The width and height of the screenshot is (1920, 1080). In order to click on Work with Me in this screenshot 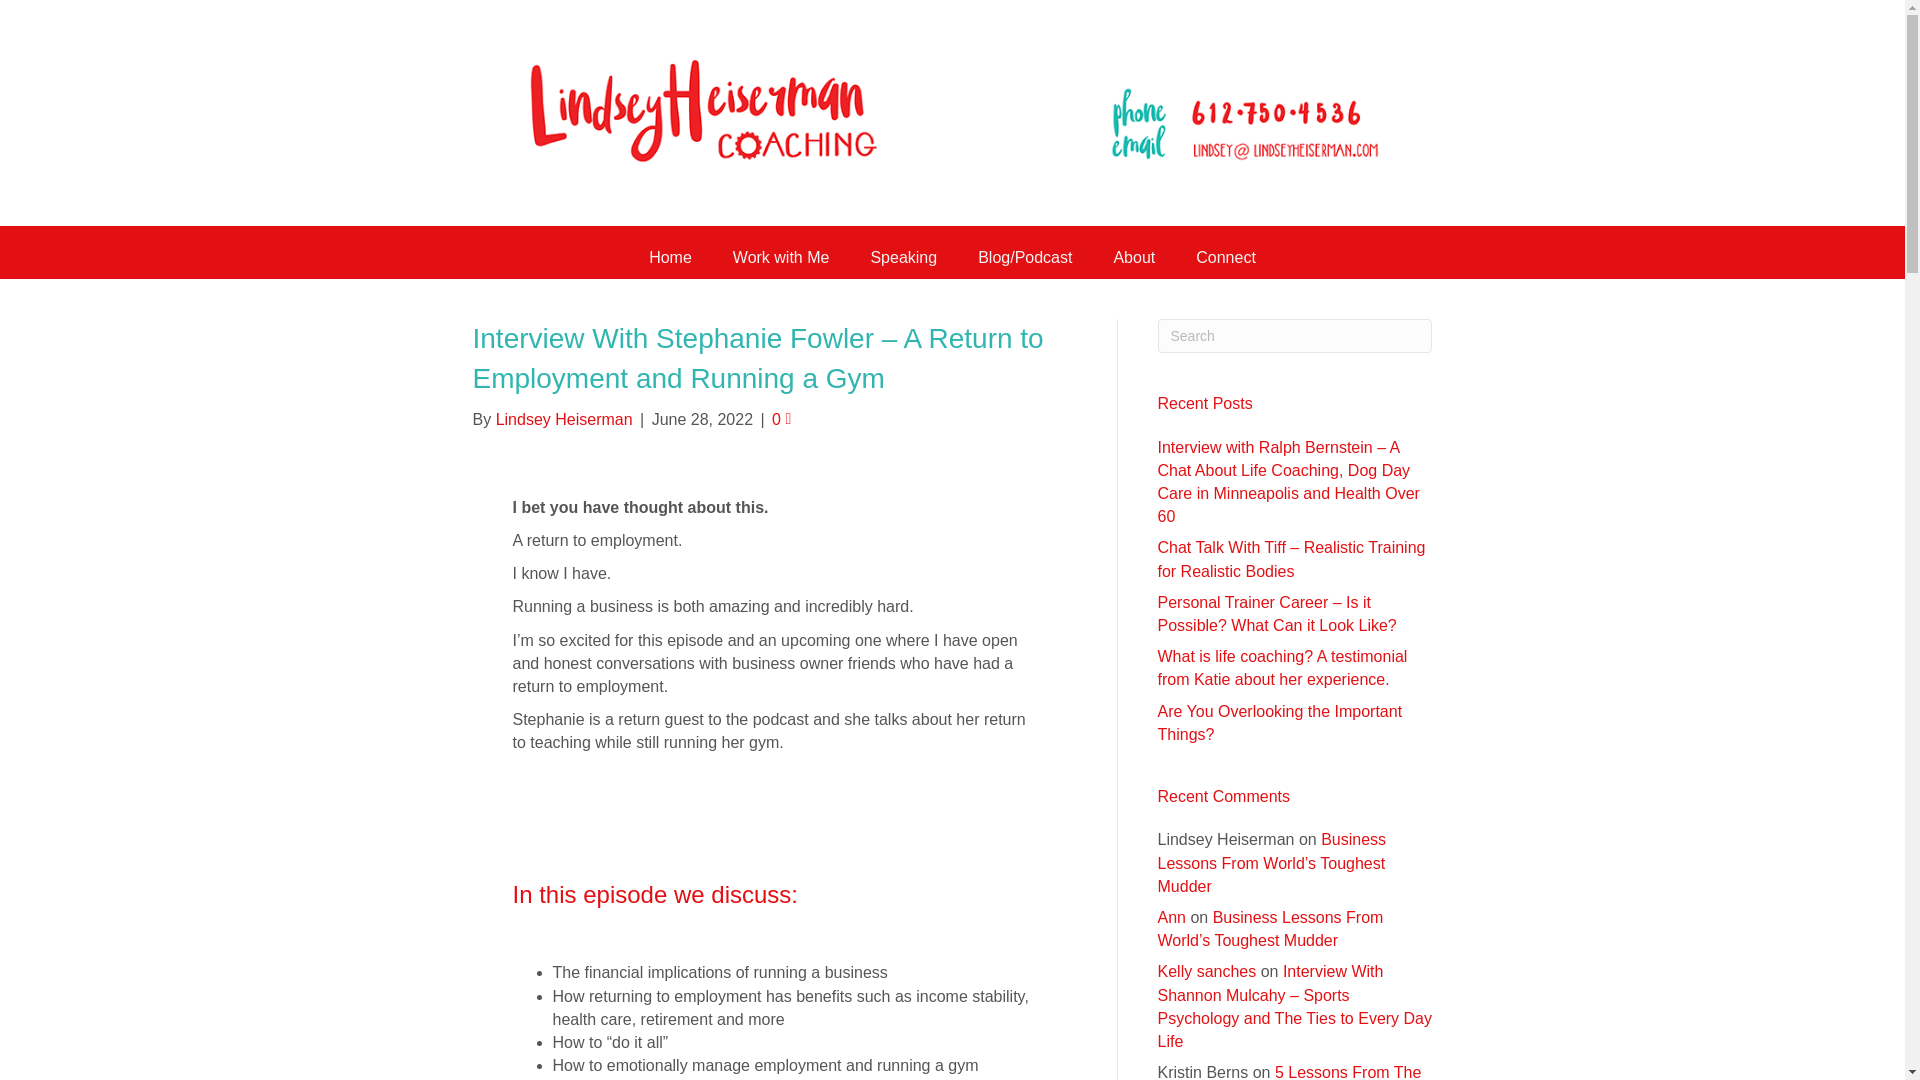, I will do `click(781, 257)`.